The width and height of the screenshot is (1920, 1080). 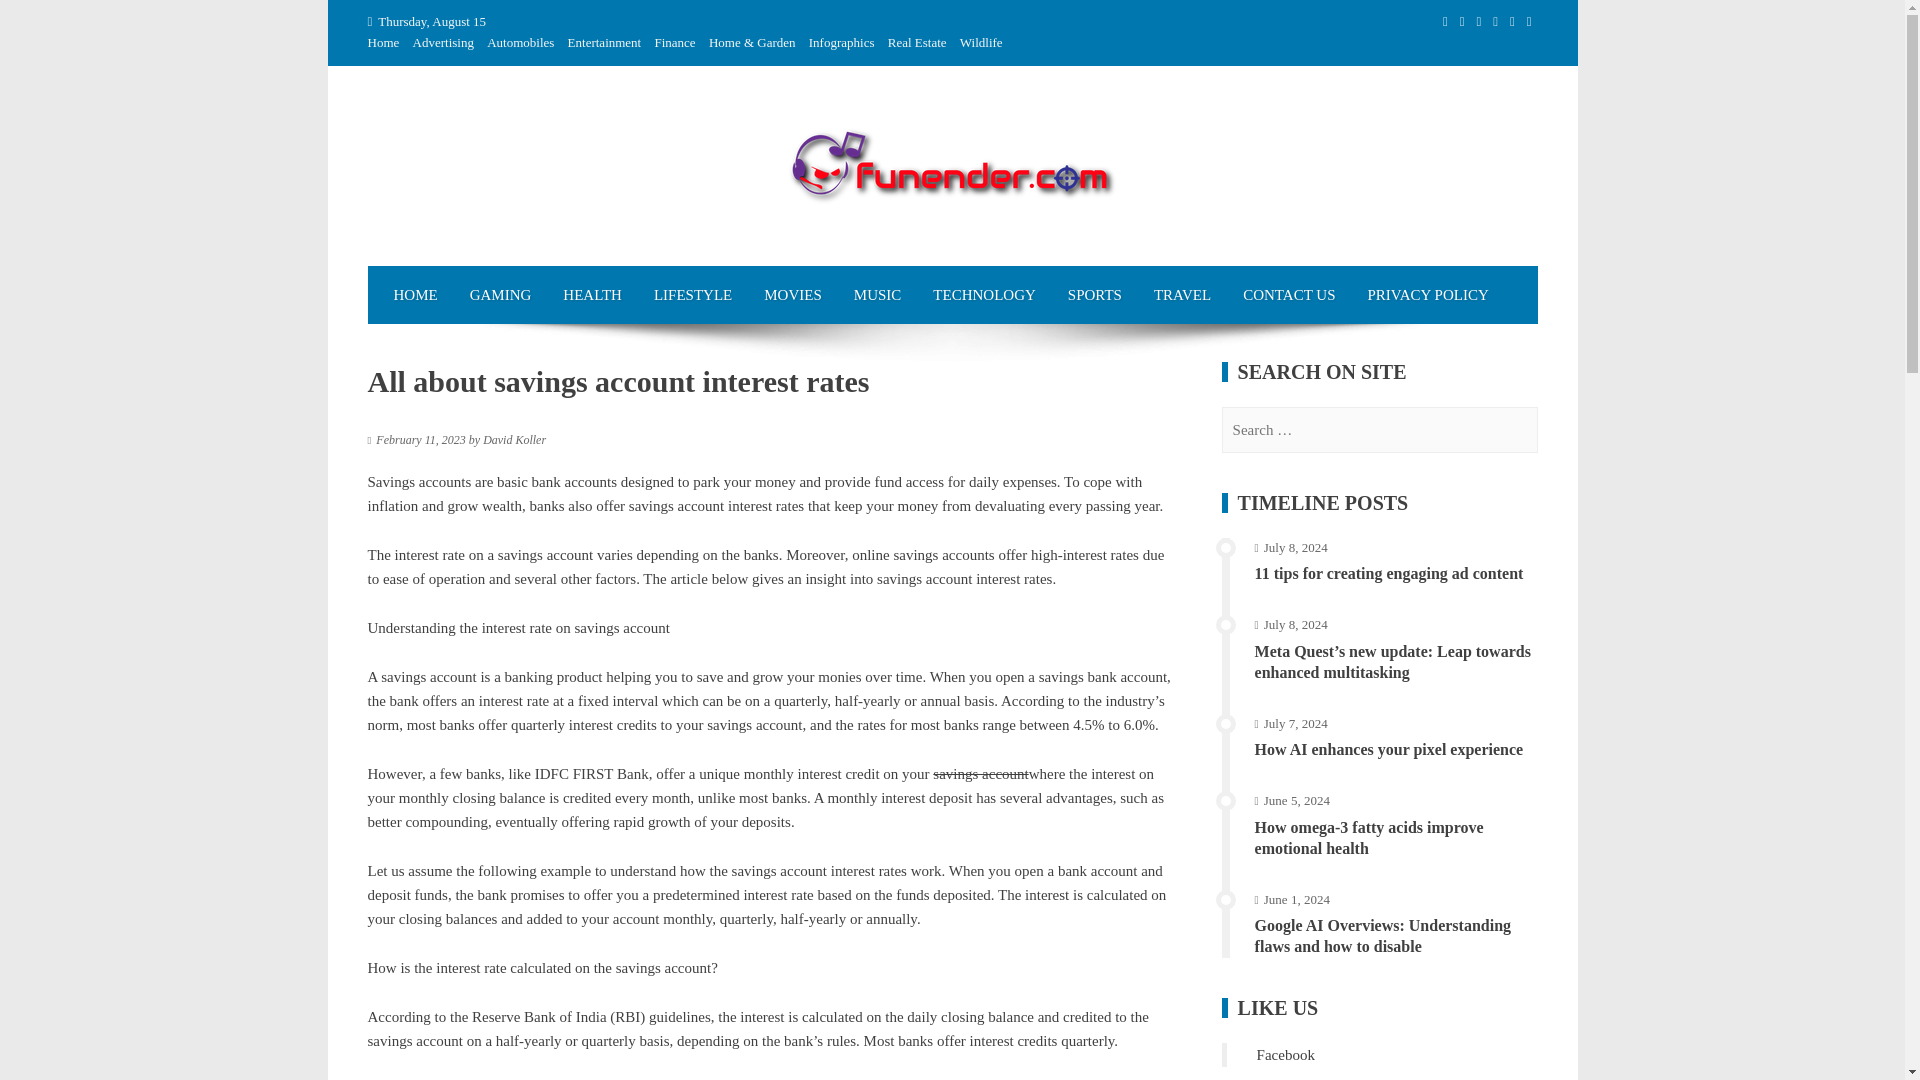 I want to click on Infographics, so click(x=842, y=42).